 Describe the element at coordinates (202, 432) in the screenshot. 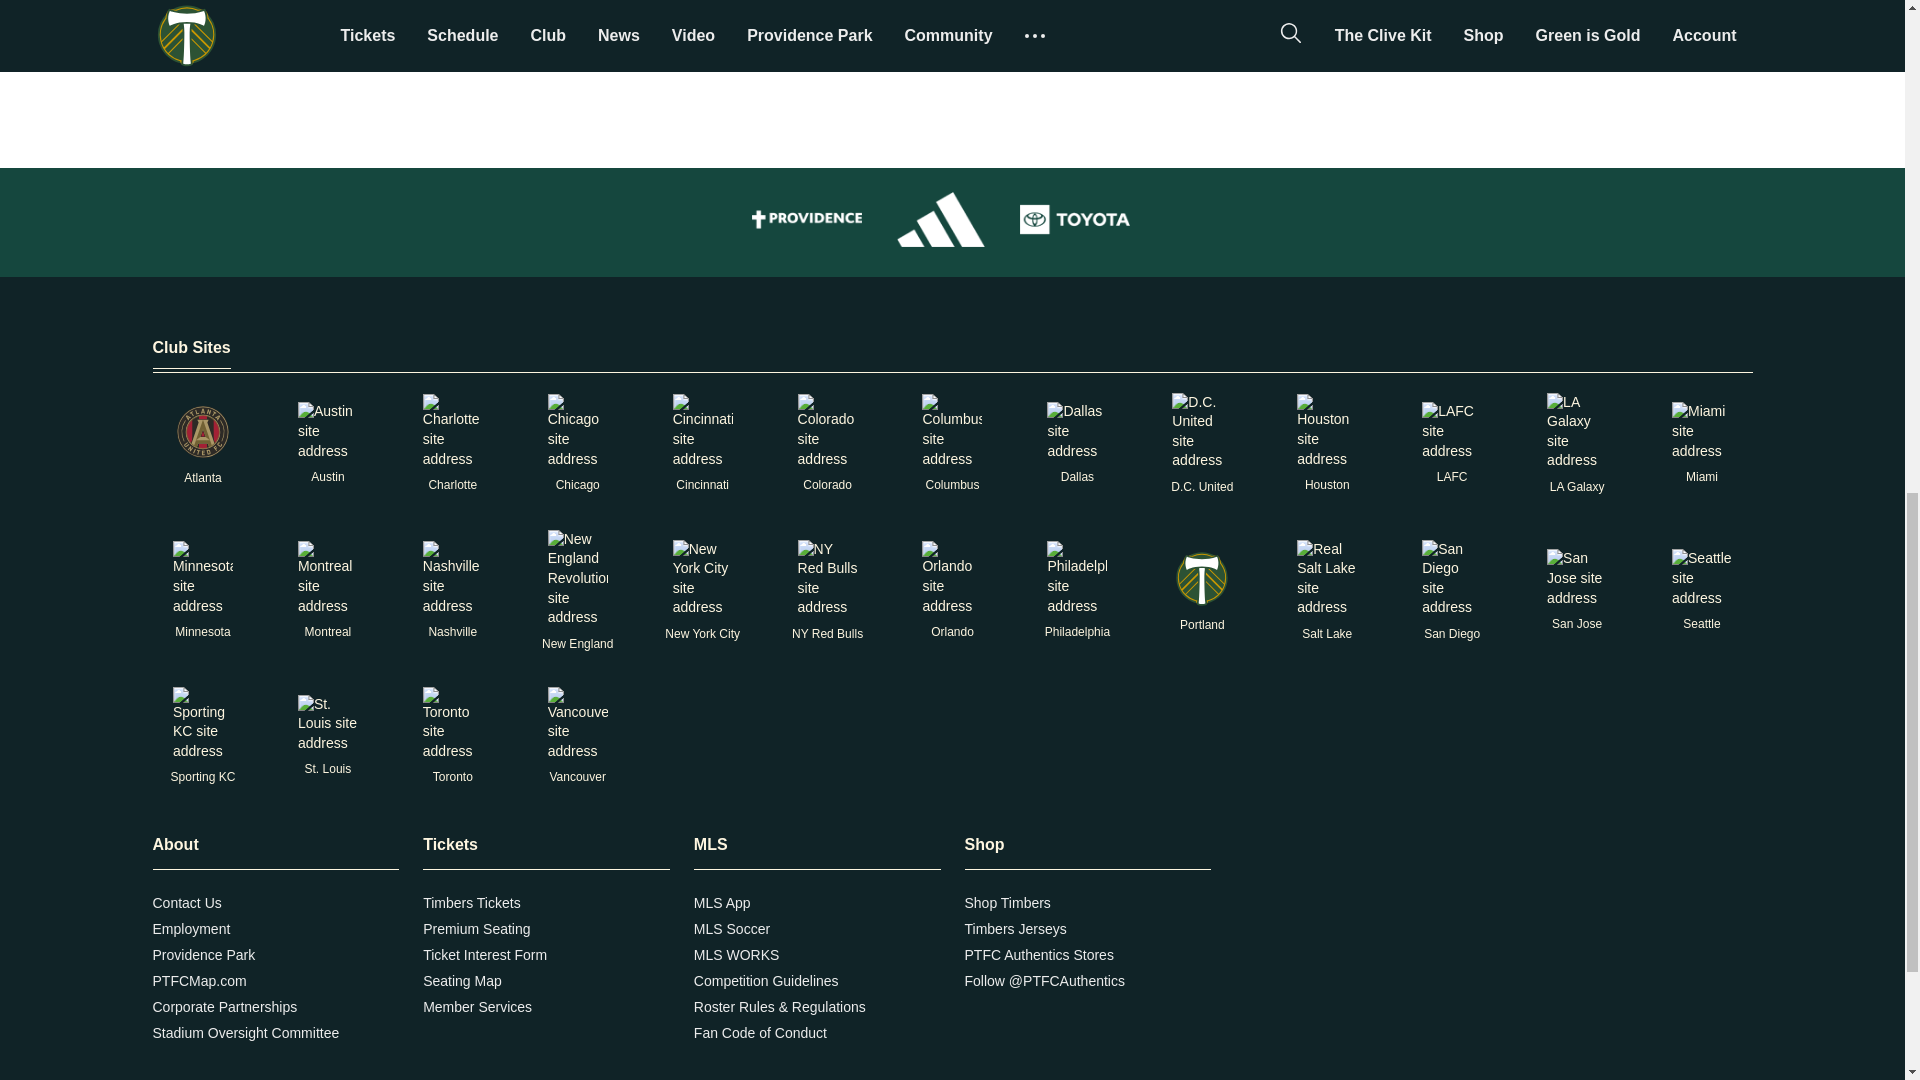

I see `Link to Atlanta` at that location.